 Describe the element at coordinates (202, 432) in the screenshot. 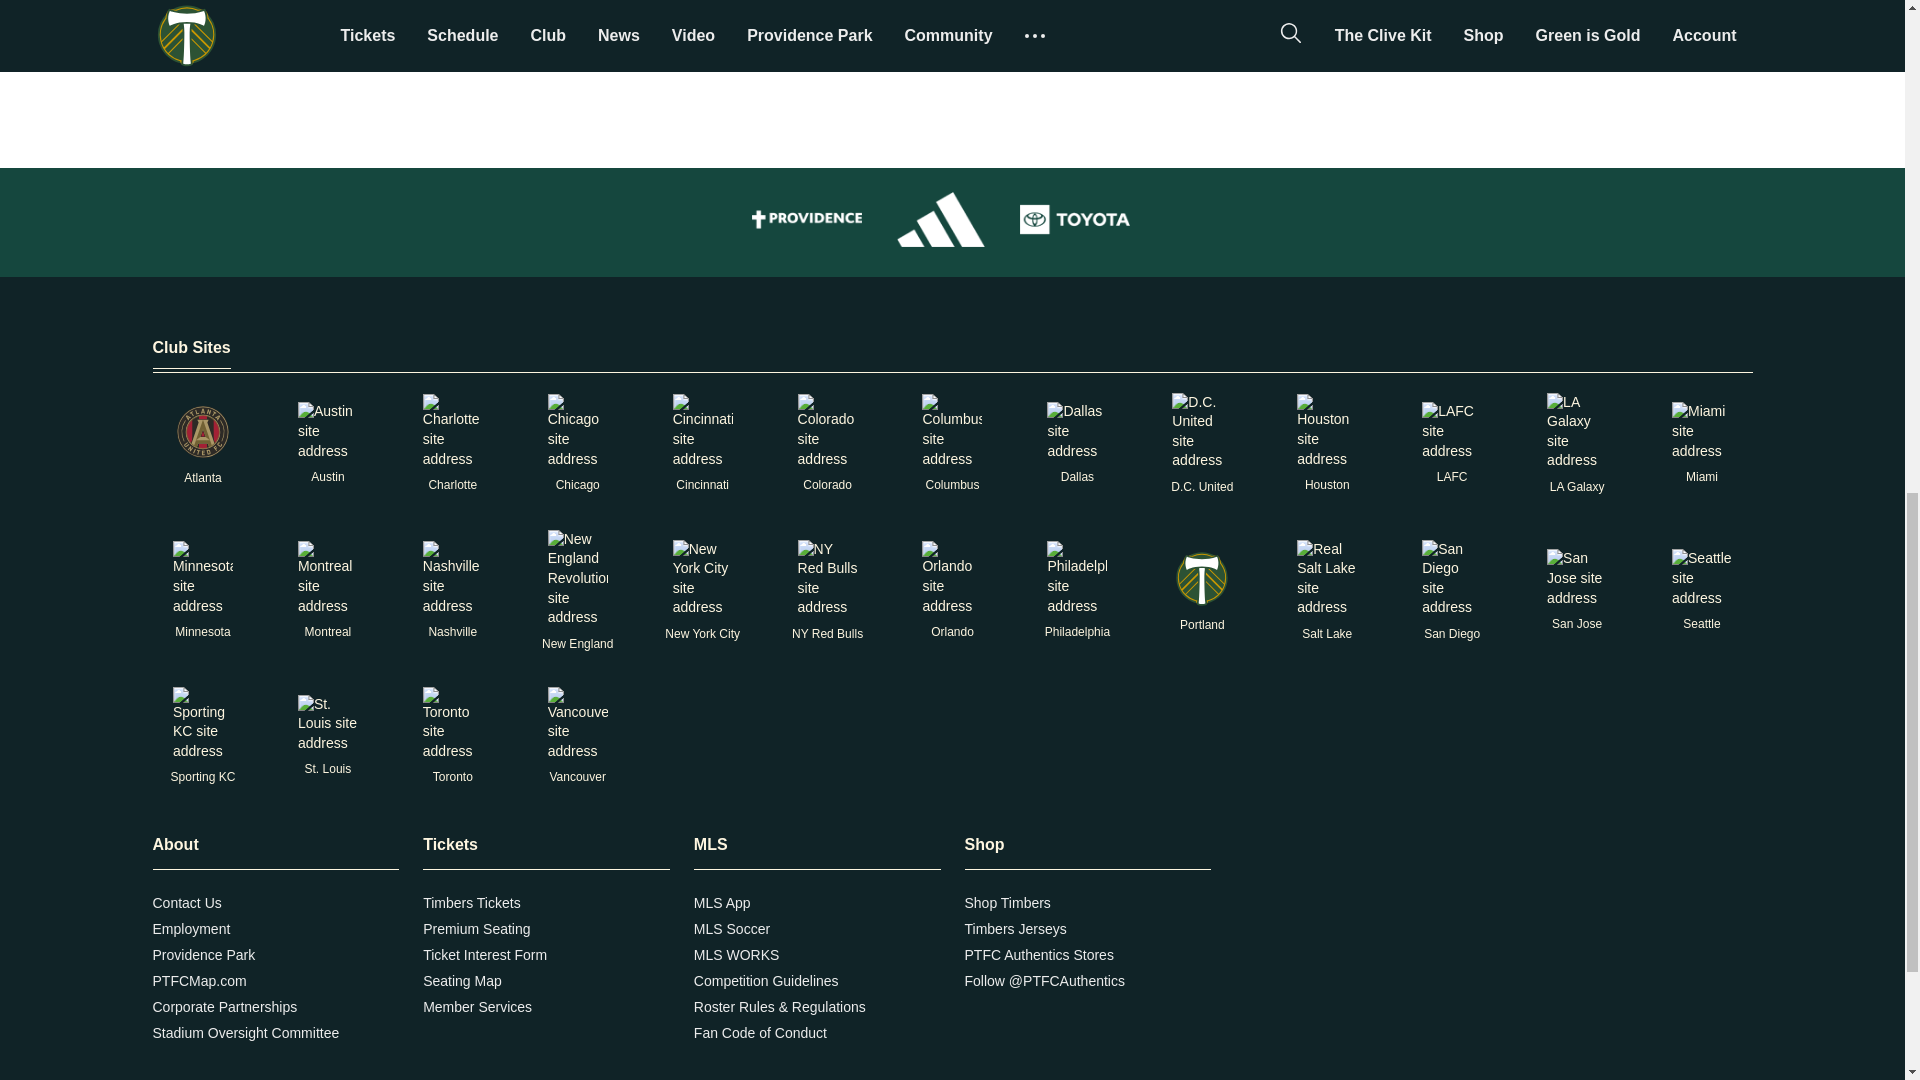

I see `Link to Atlanta` at that location.